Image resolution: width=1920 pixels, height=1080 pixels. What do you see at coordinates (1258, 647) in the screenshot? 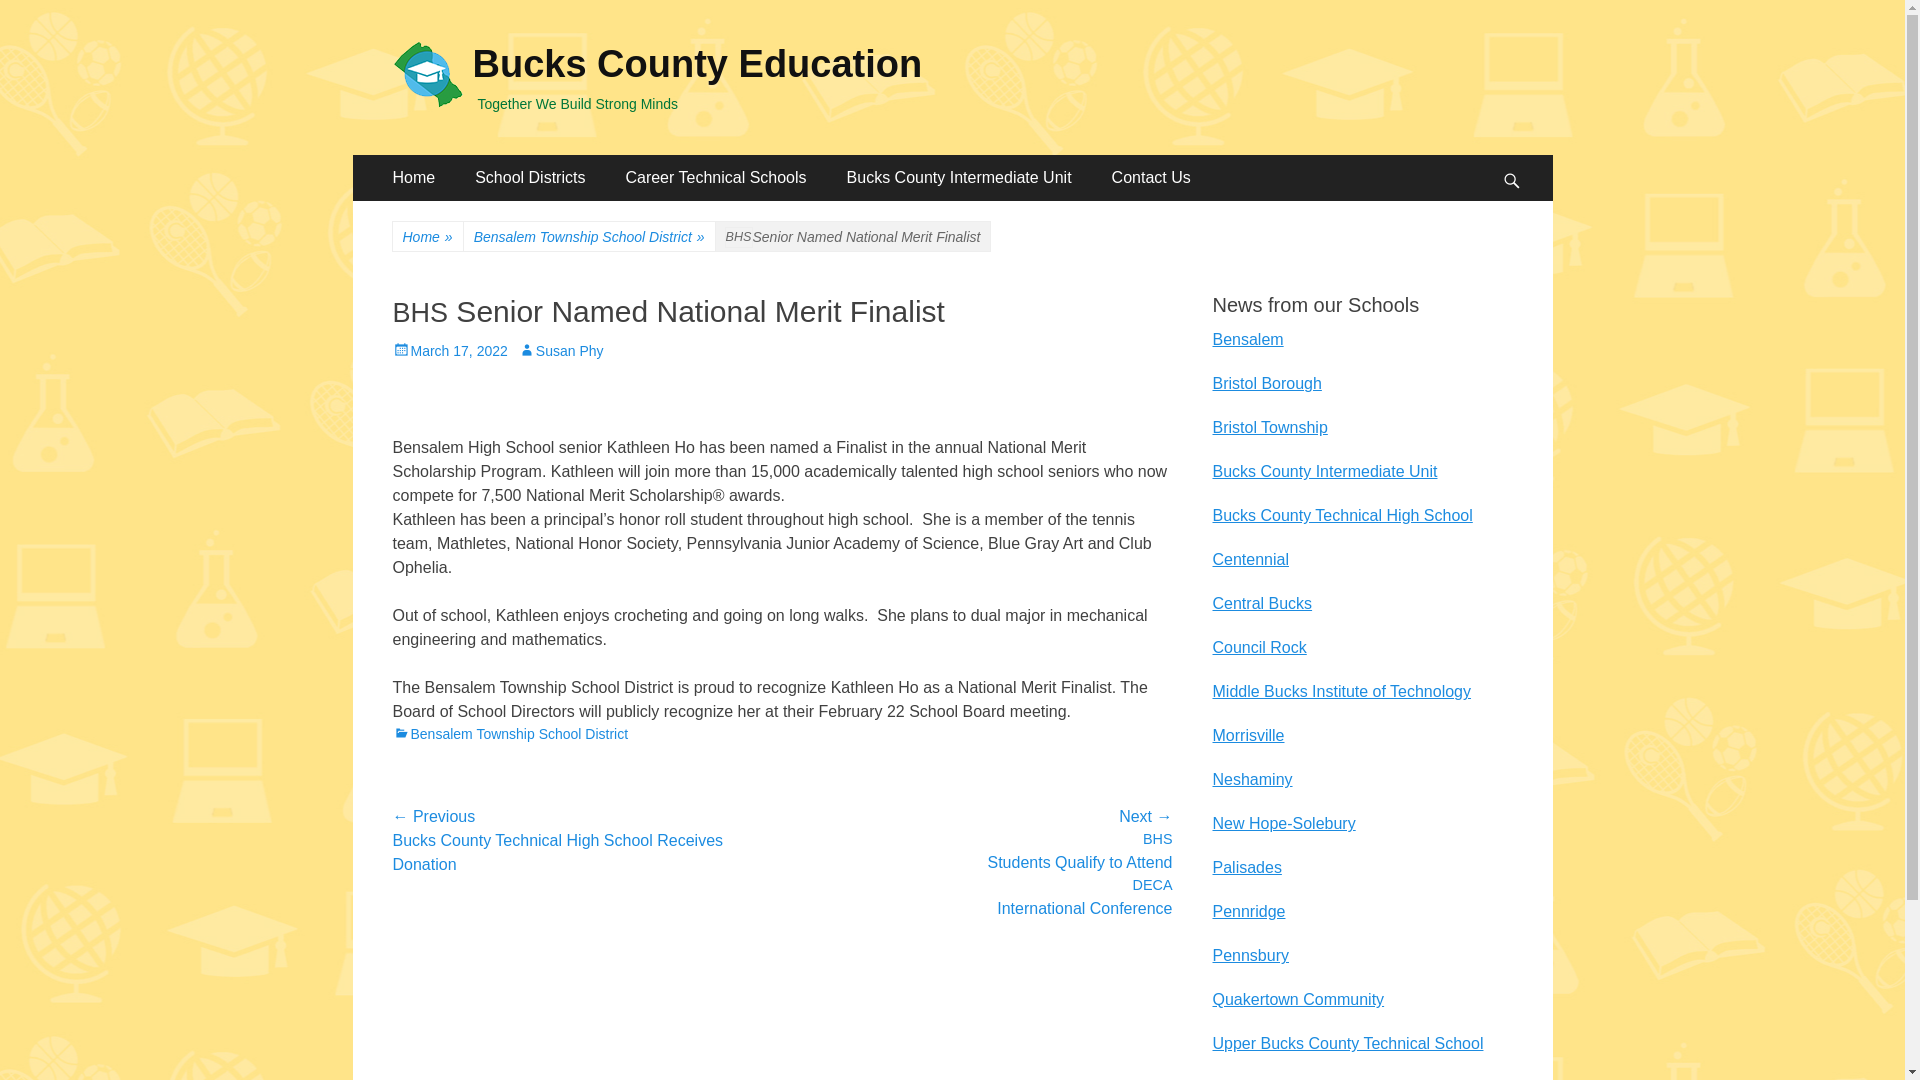
I see `Council Rock` at bounding box center [1258, 647].